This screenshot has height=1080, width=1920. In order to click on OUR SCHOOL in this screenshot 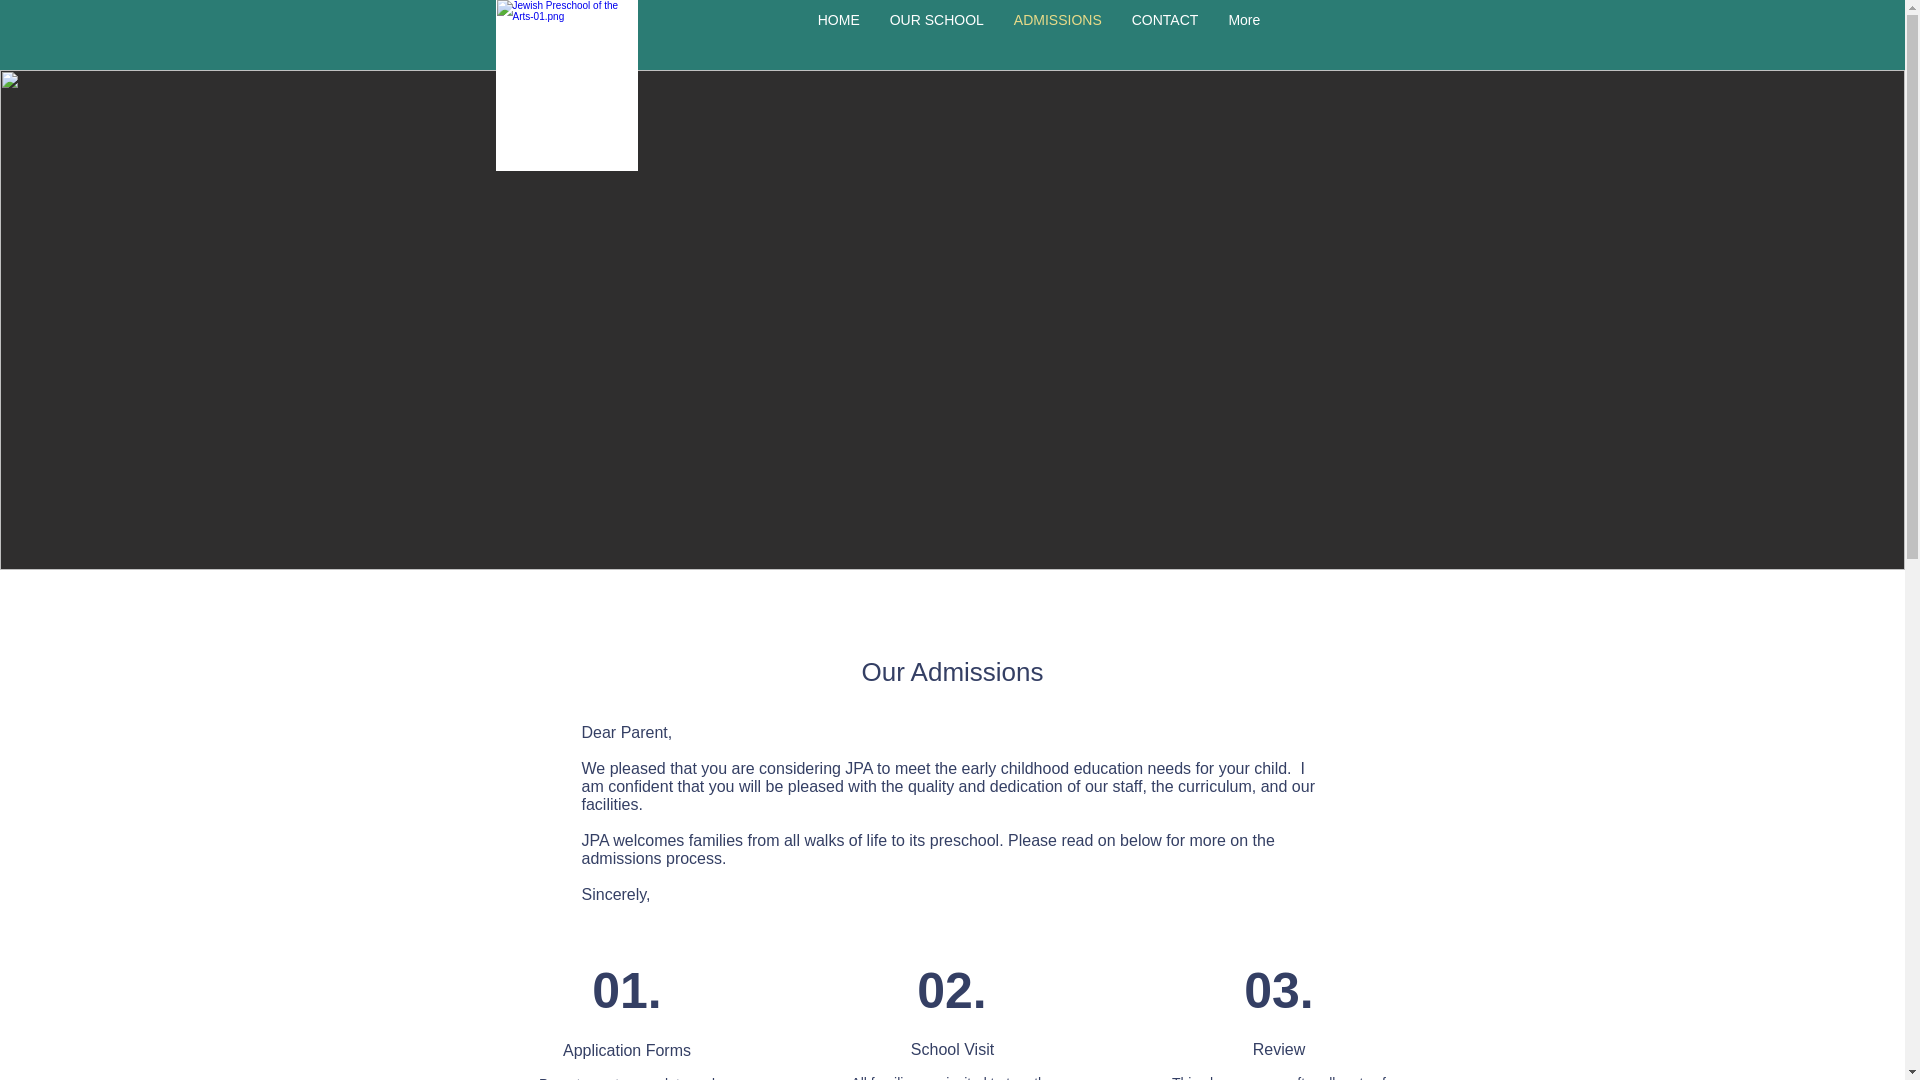, I will do `click(936, 35)`.